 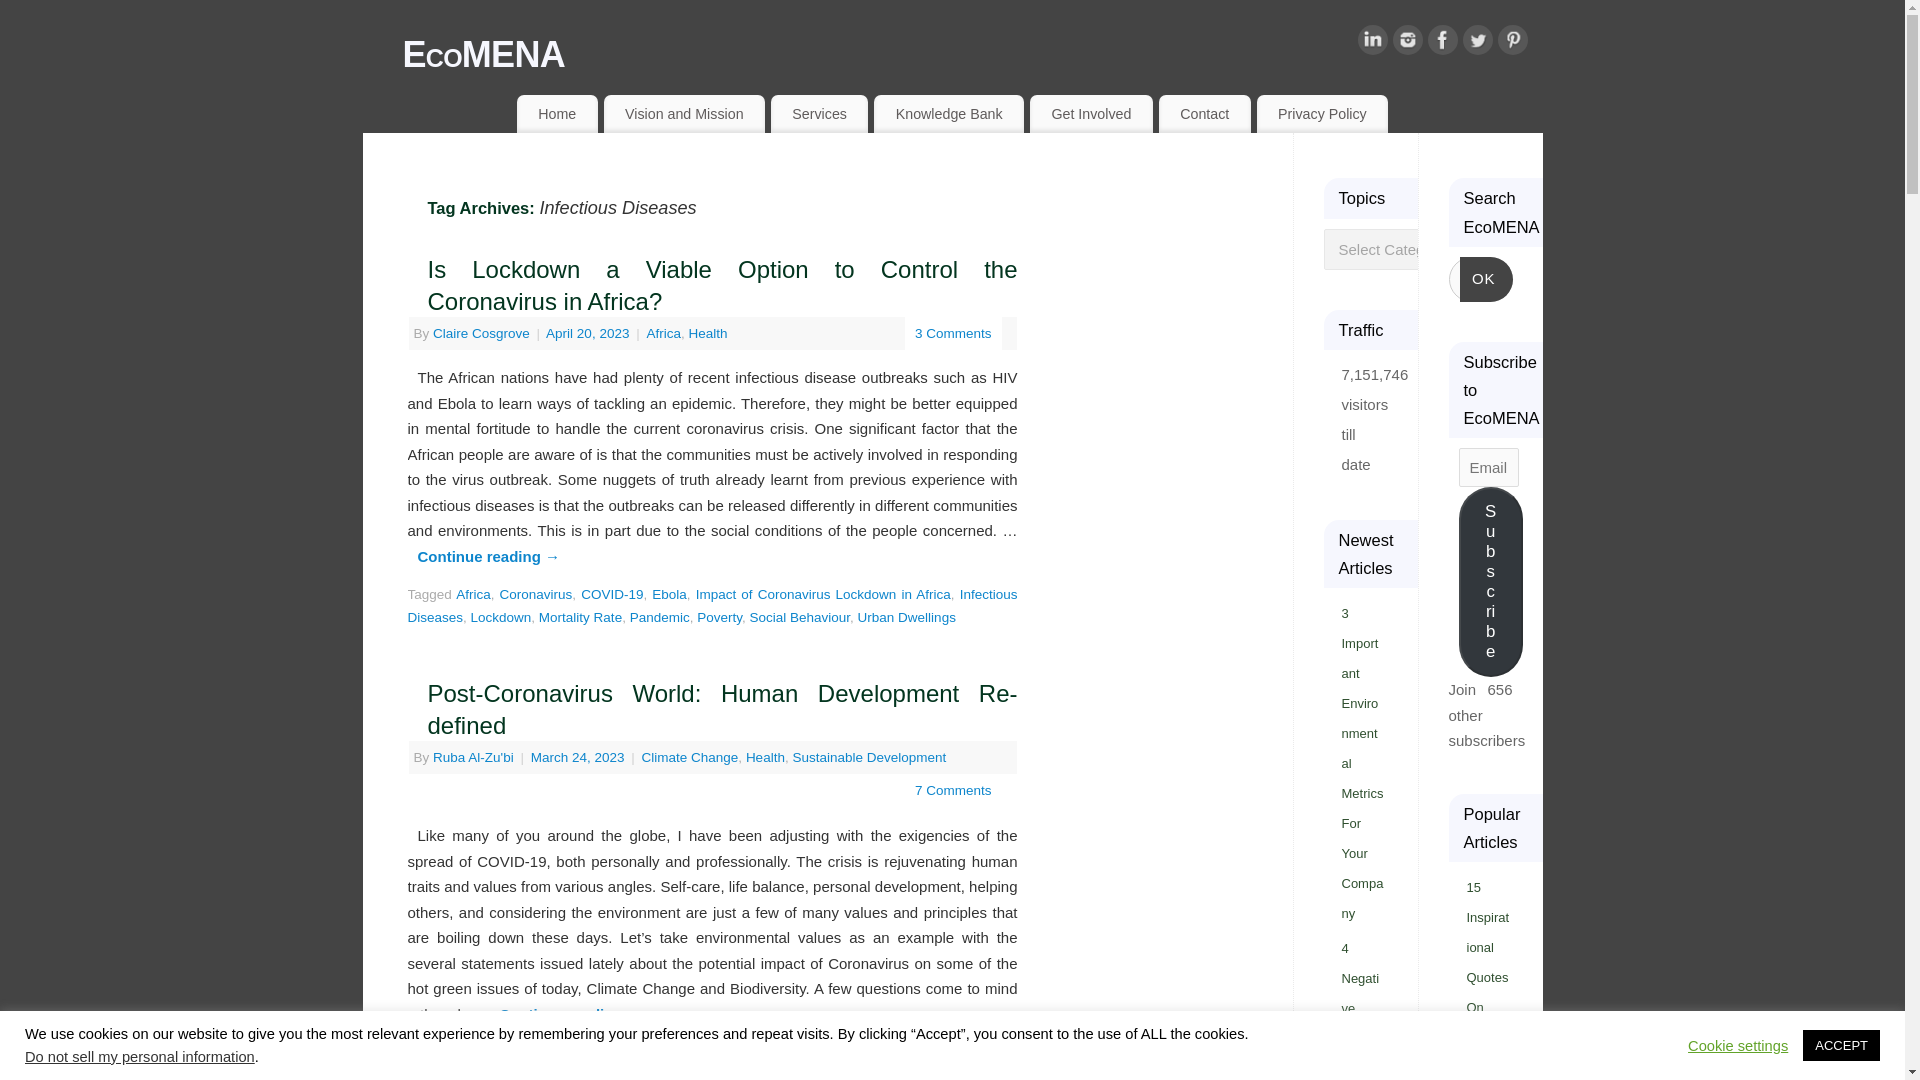 What do you see at coordinates (670, 594) in the screenshot?
I see `Ebola` at bounding box center [670, 594].